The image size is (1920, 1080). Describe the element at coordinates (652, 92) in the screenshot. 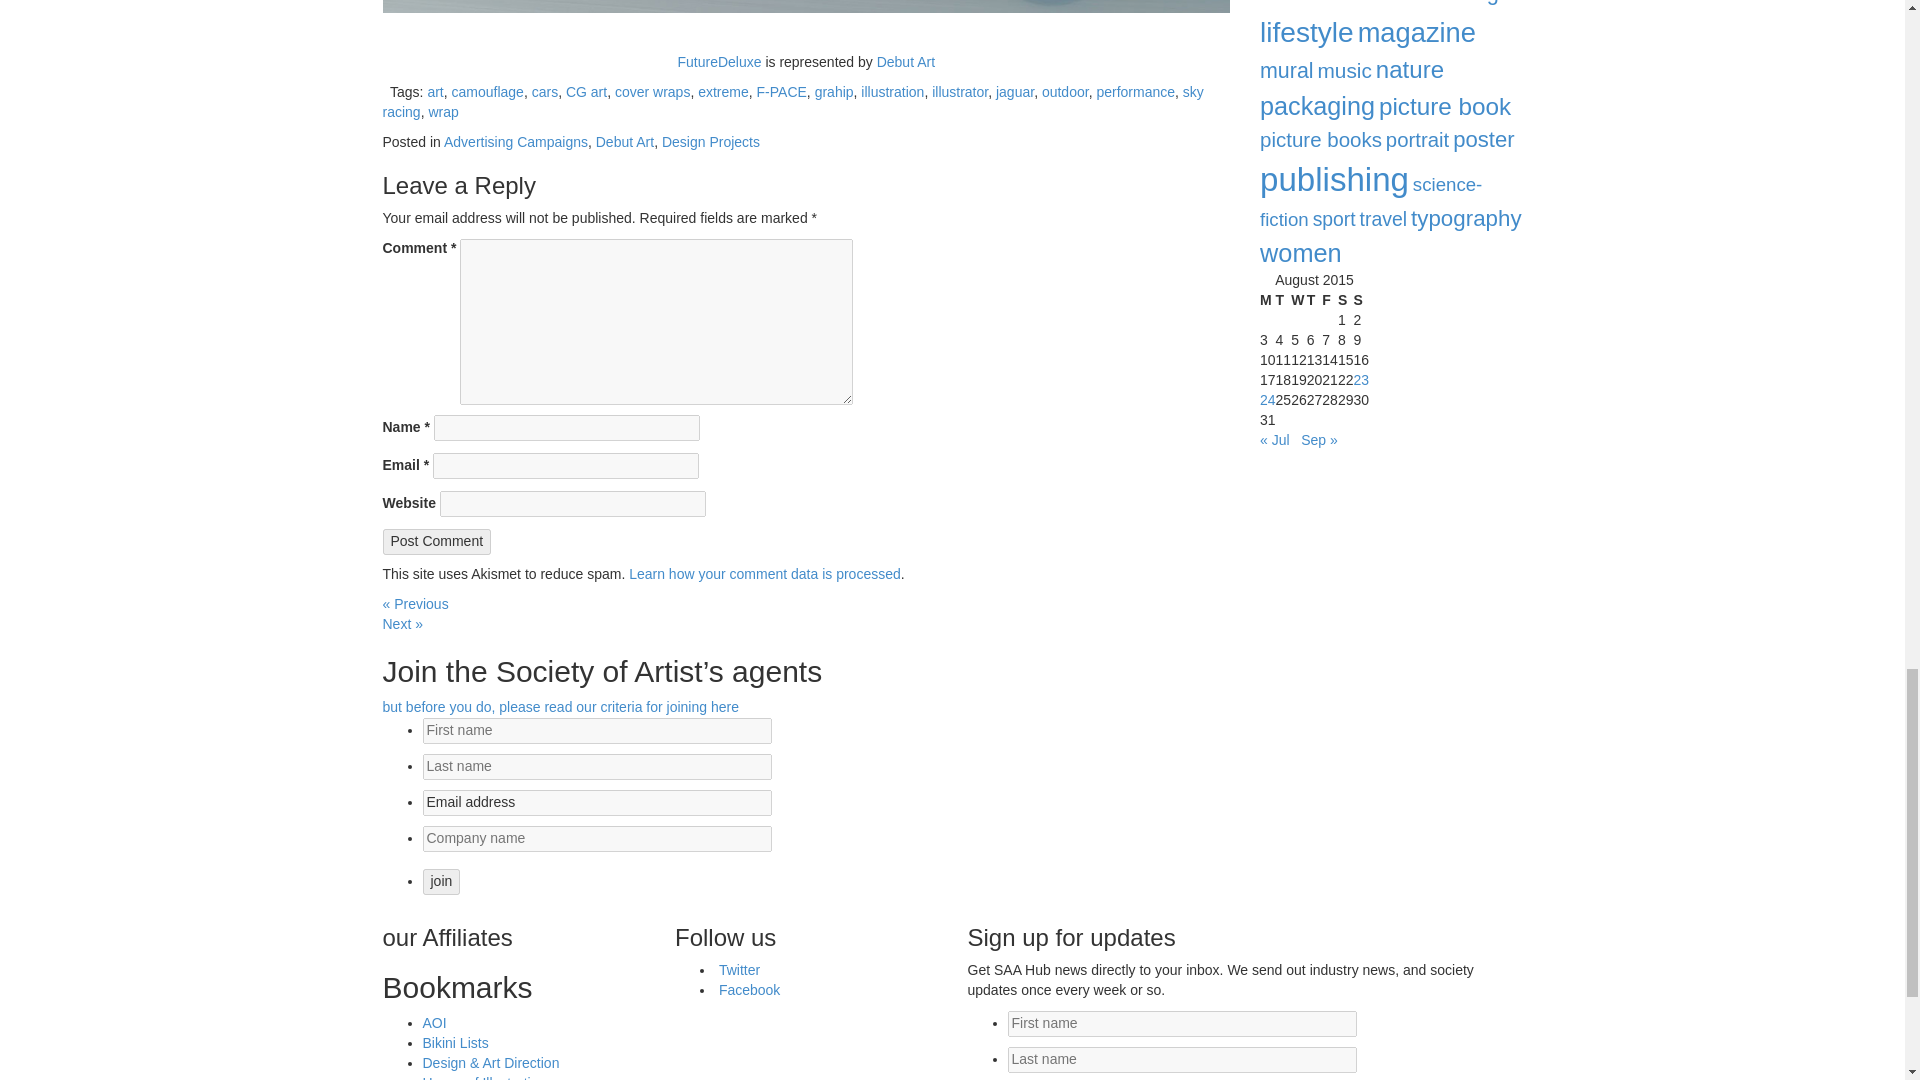

I see `cover wraps` at that location.